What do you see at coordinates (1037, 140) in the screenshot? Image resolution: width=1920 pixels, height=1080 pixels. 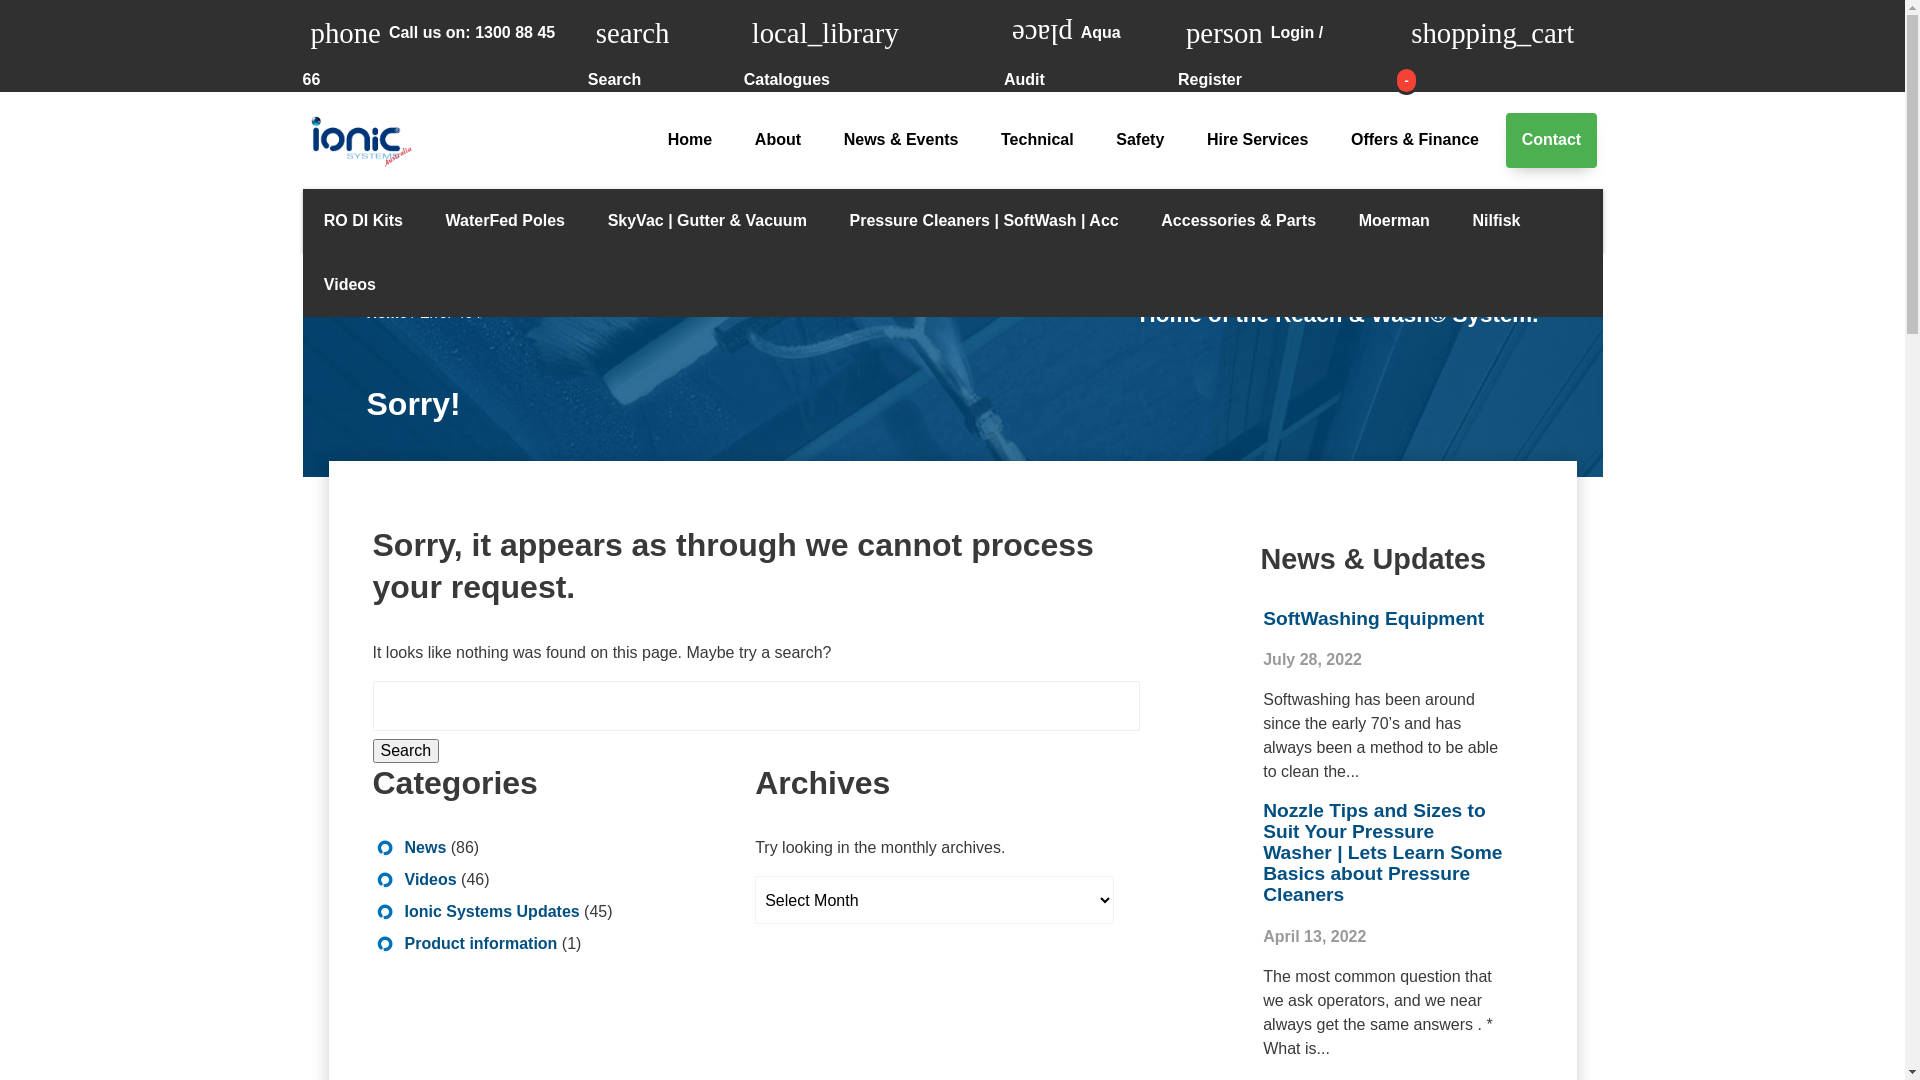 I see `Technical` at bounding box center [1037, 140].